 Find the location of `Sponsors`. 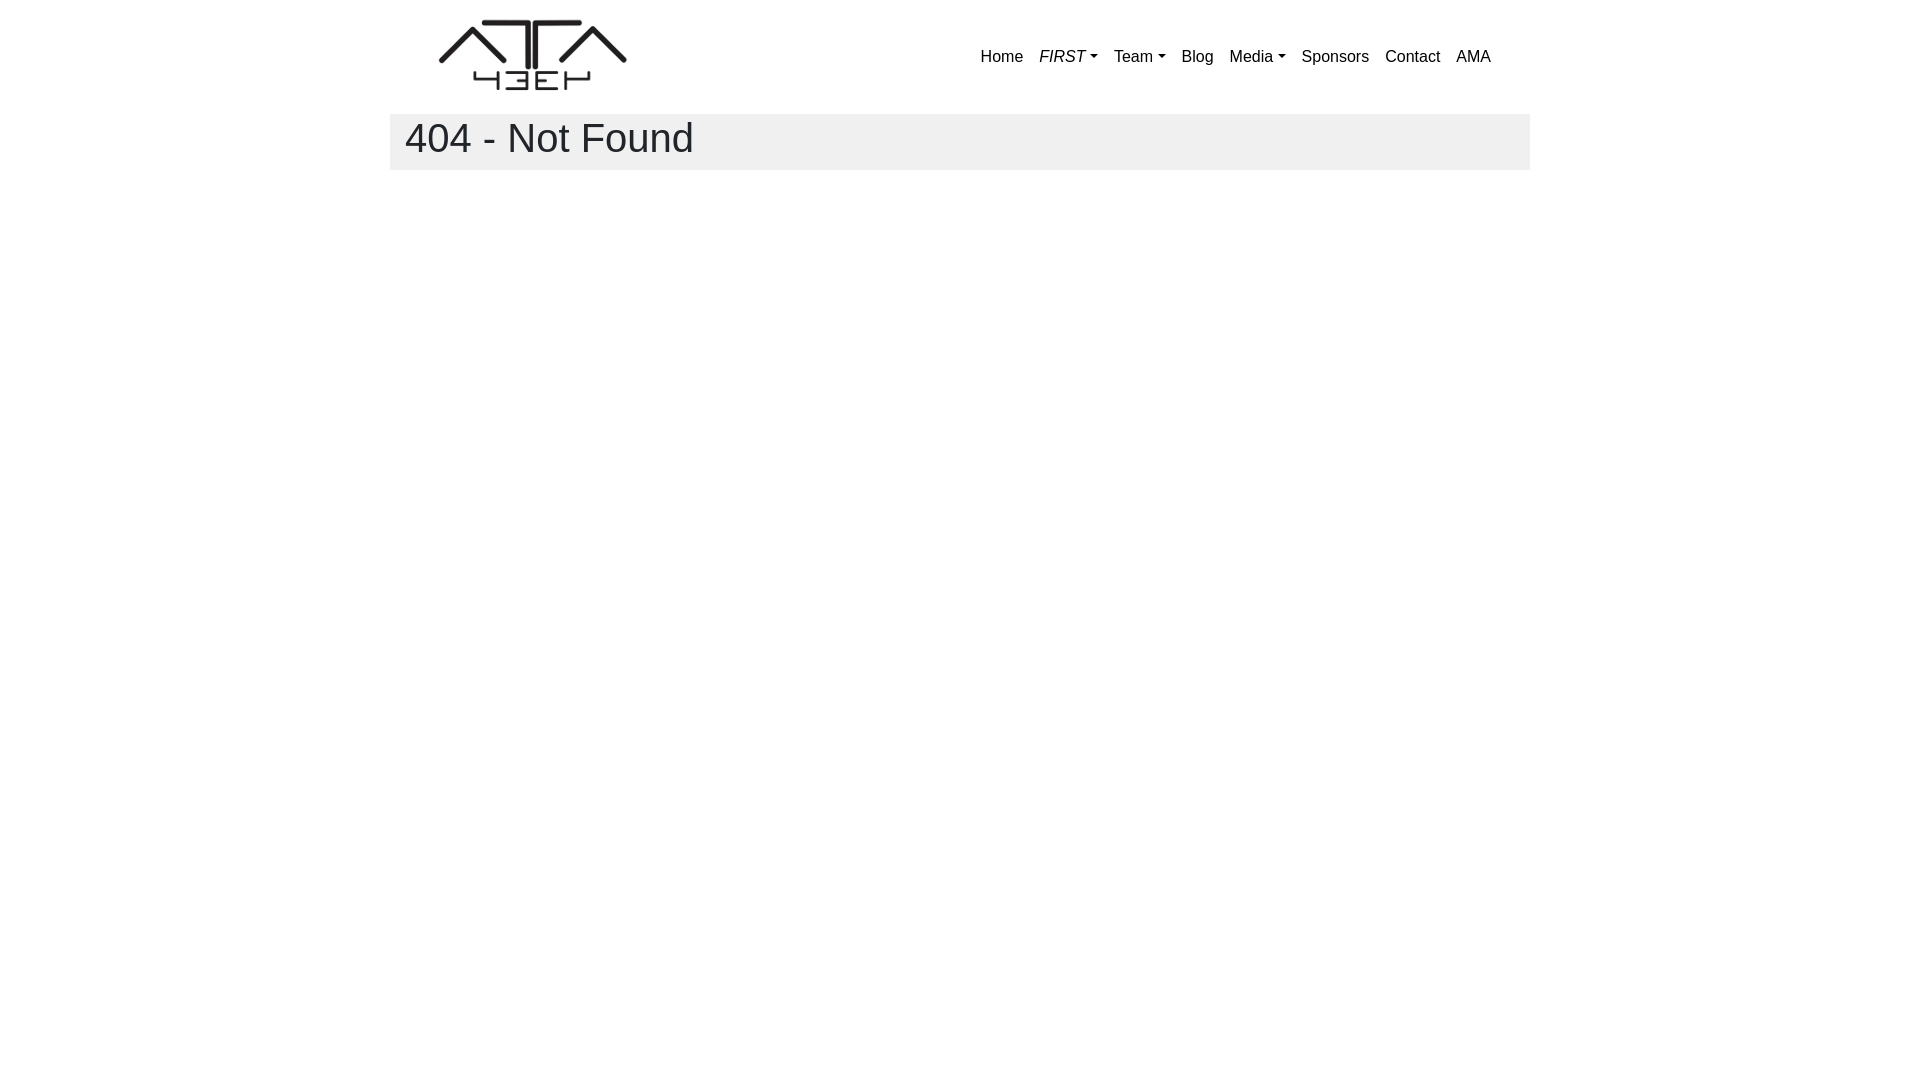

Sponsors is located at coordinates (1336, 57).